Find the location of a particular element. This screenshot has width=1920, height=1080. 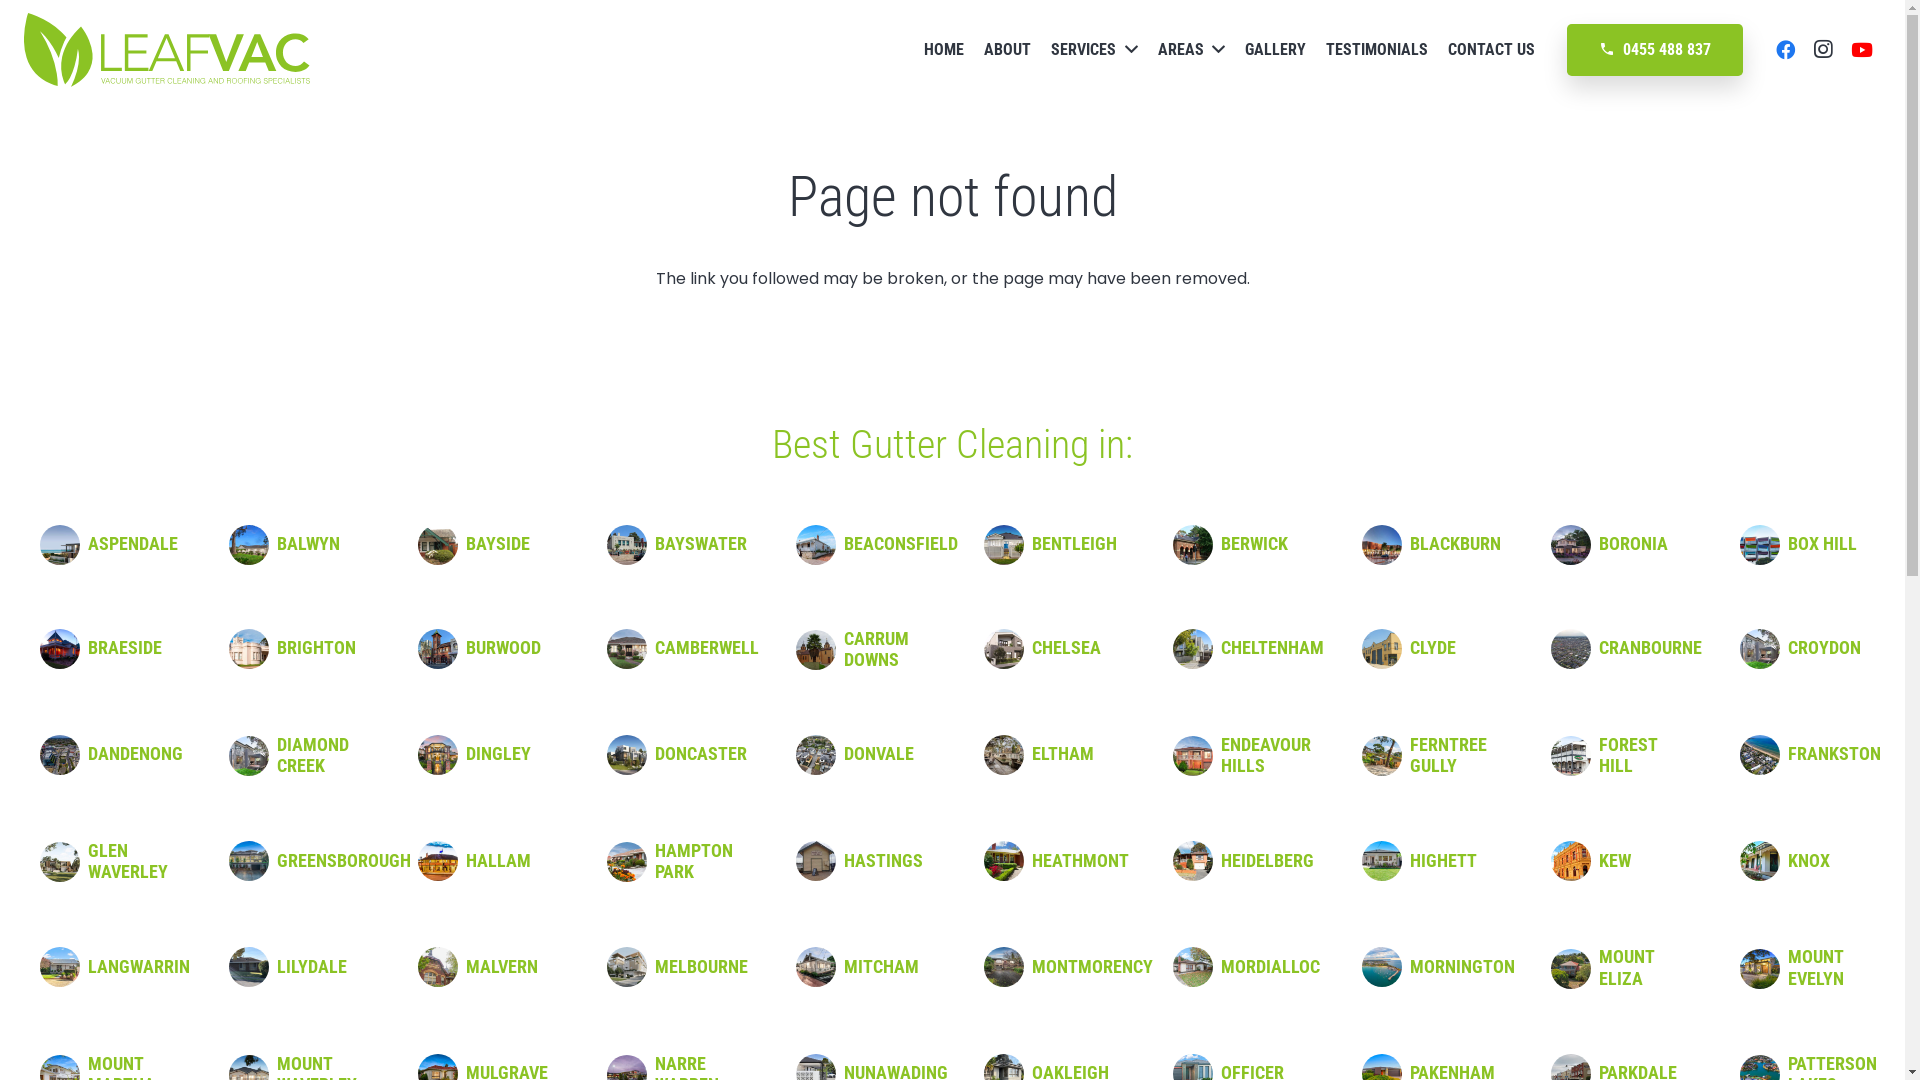

DONVALE is located at coordinates (879, 754).